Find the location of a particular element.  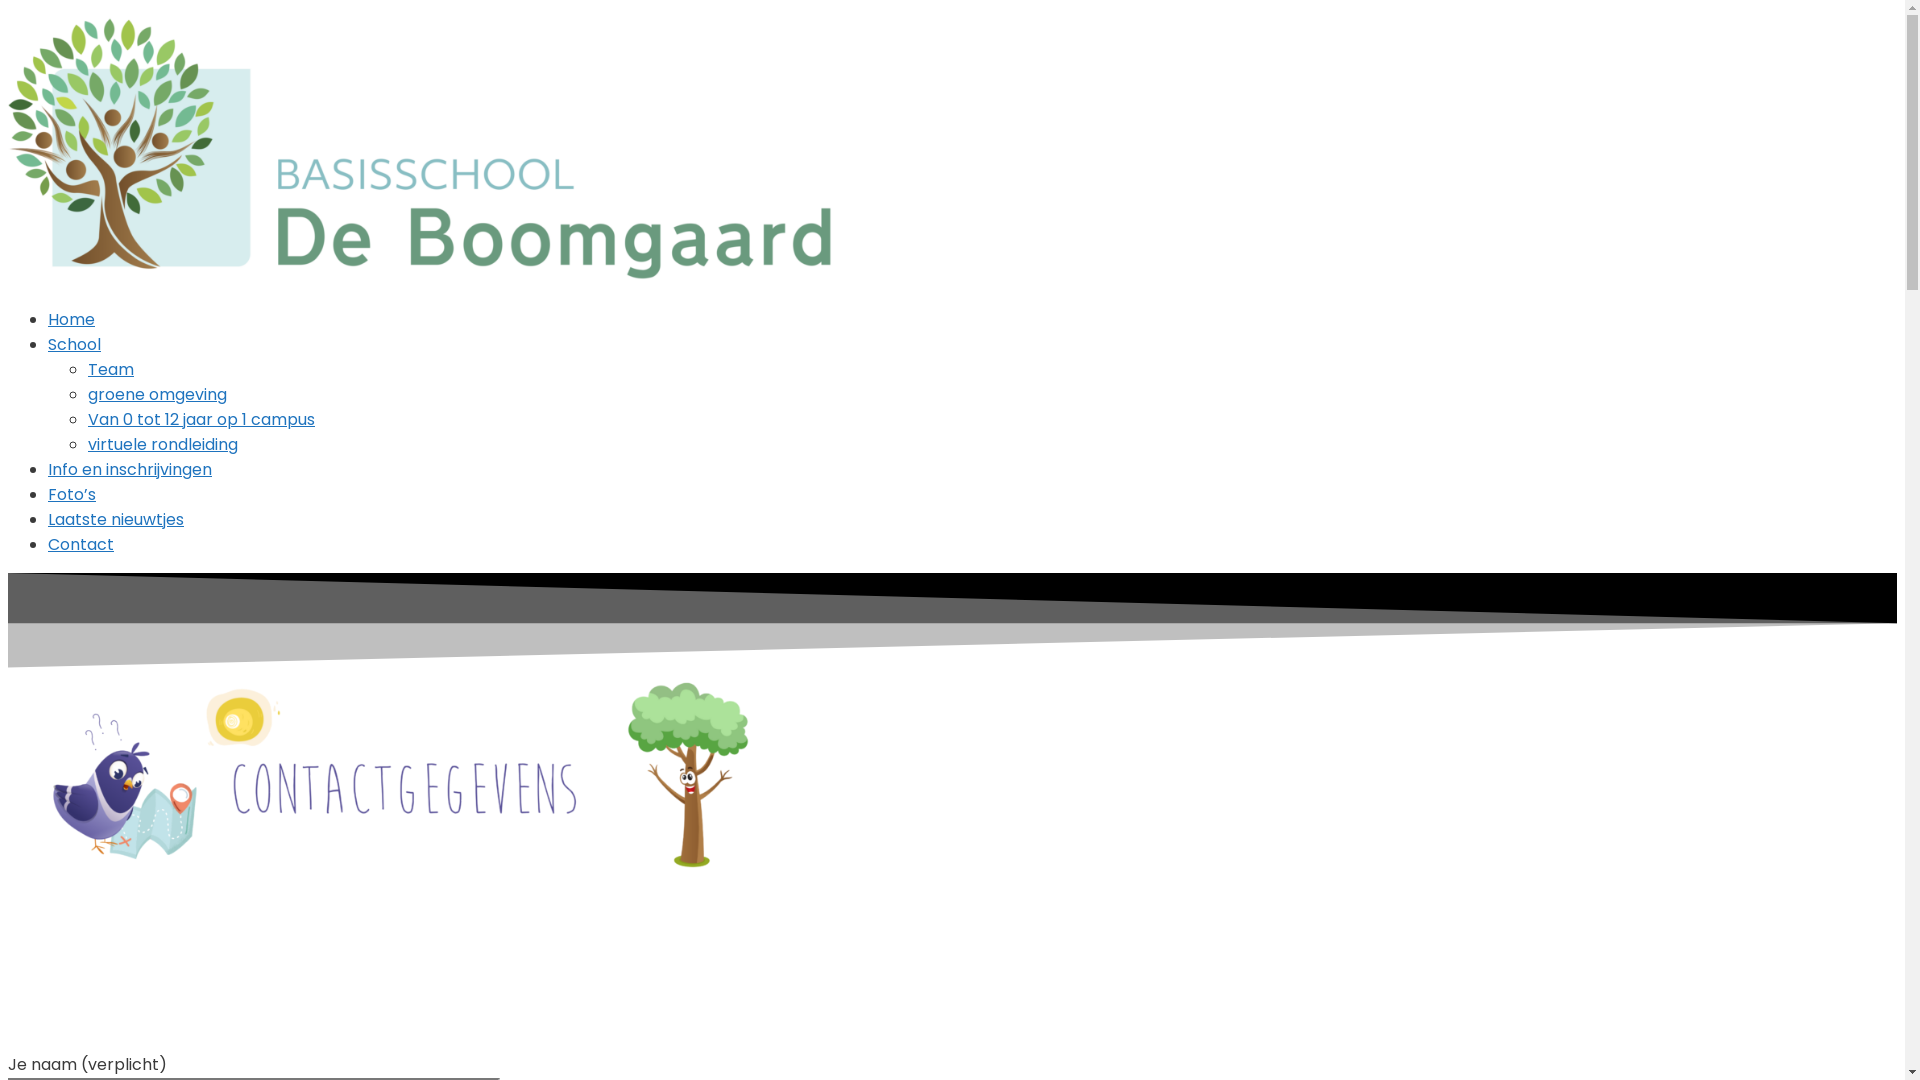

Laatste nieuwtjes is located at coordinates (116, 520).